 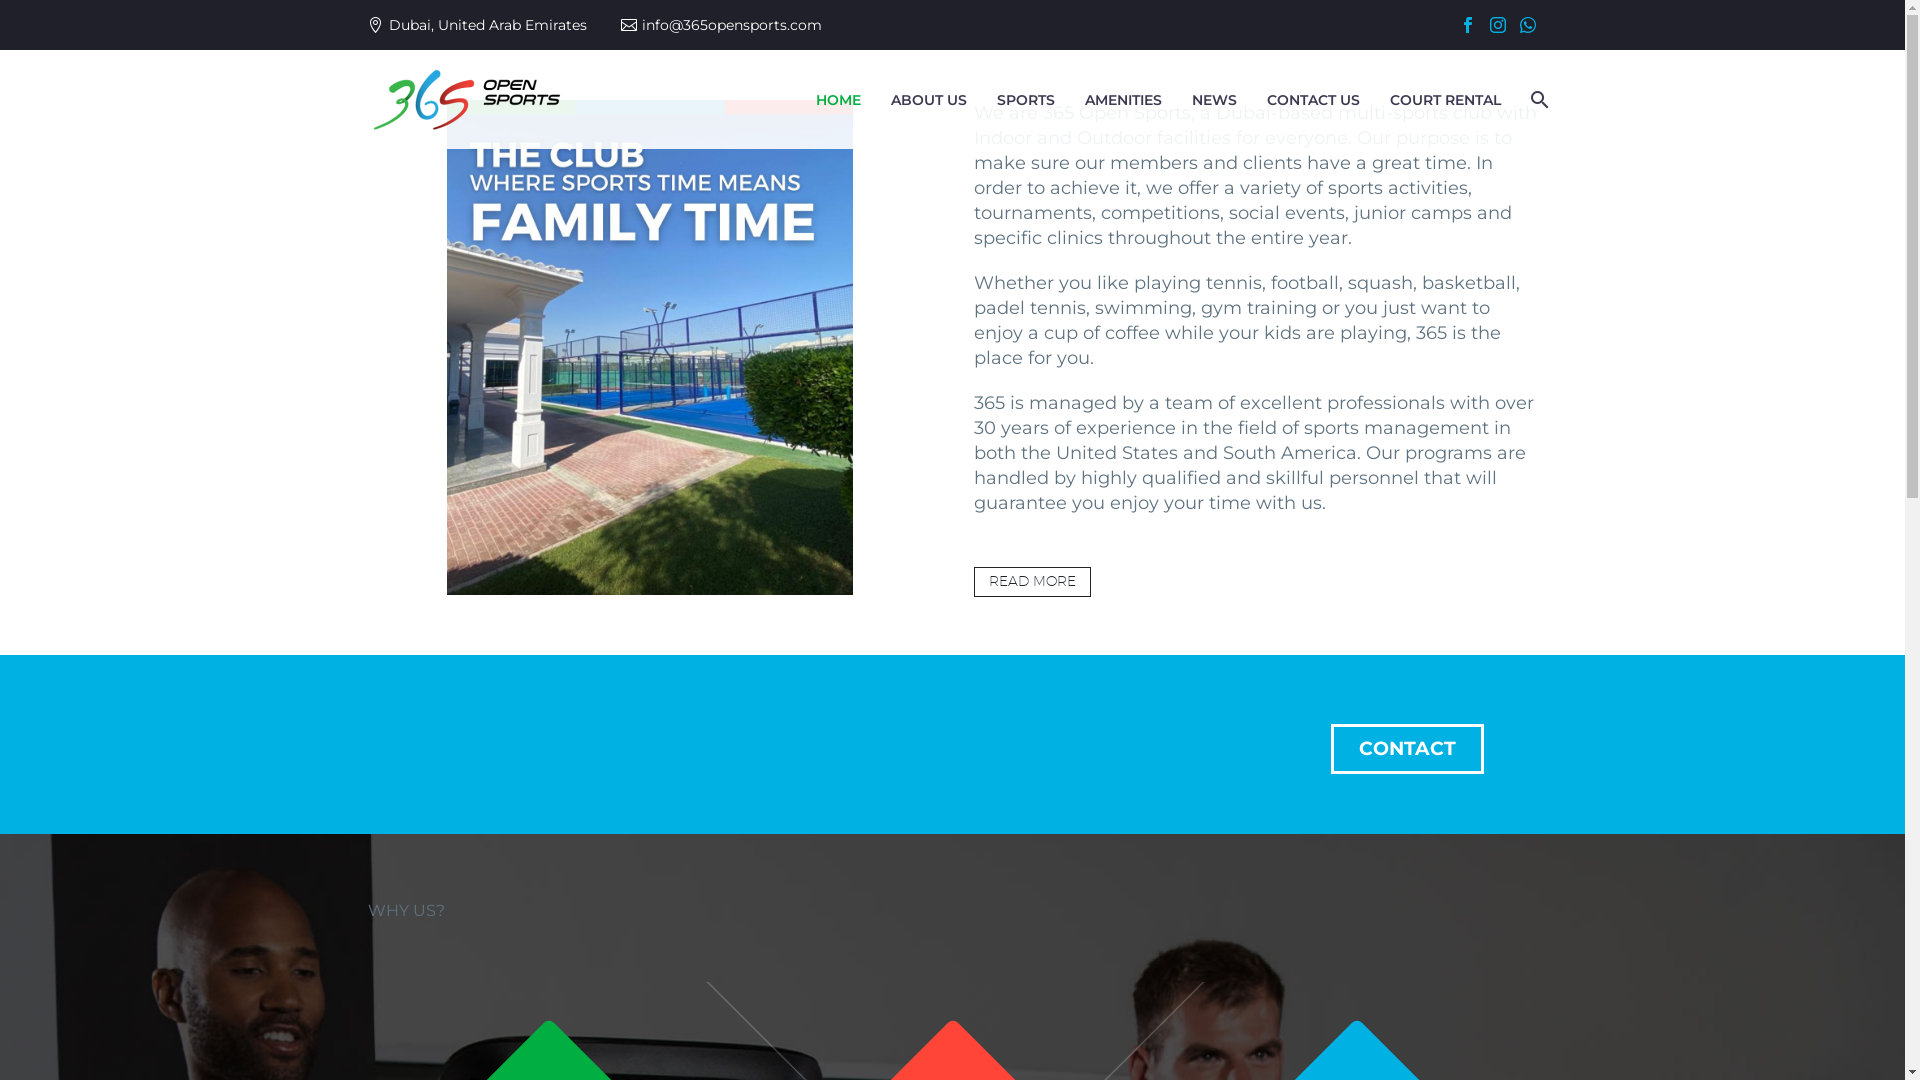 I want to click on COURT RENTAL, so click(x=1444, y=100).